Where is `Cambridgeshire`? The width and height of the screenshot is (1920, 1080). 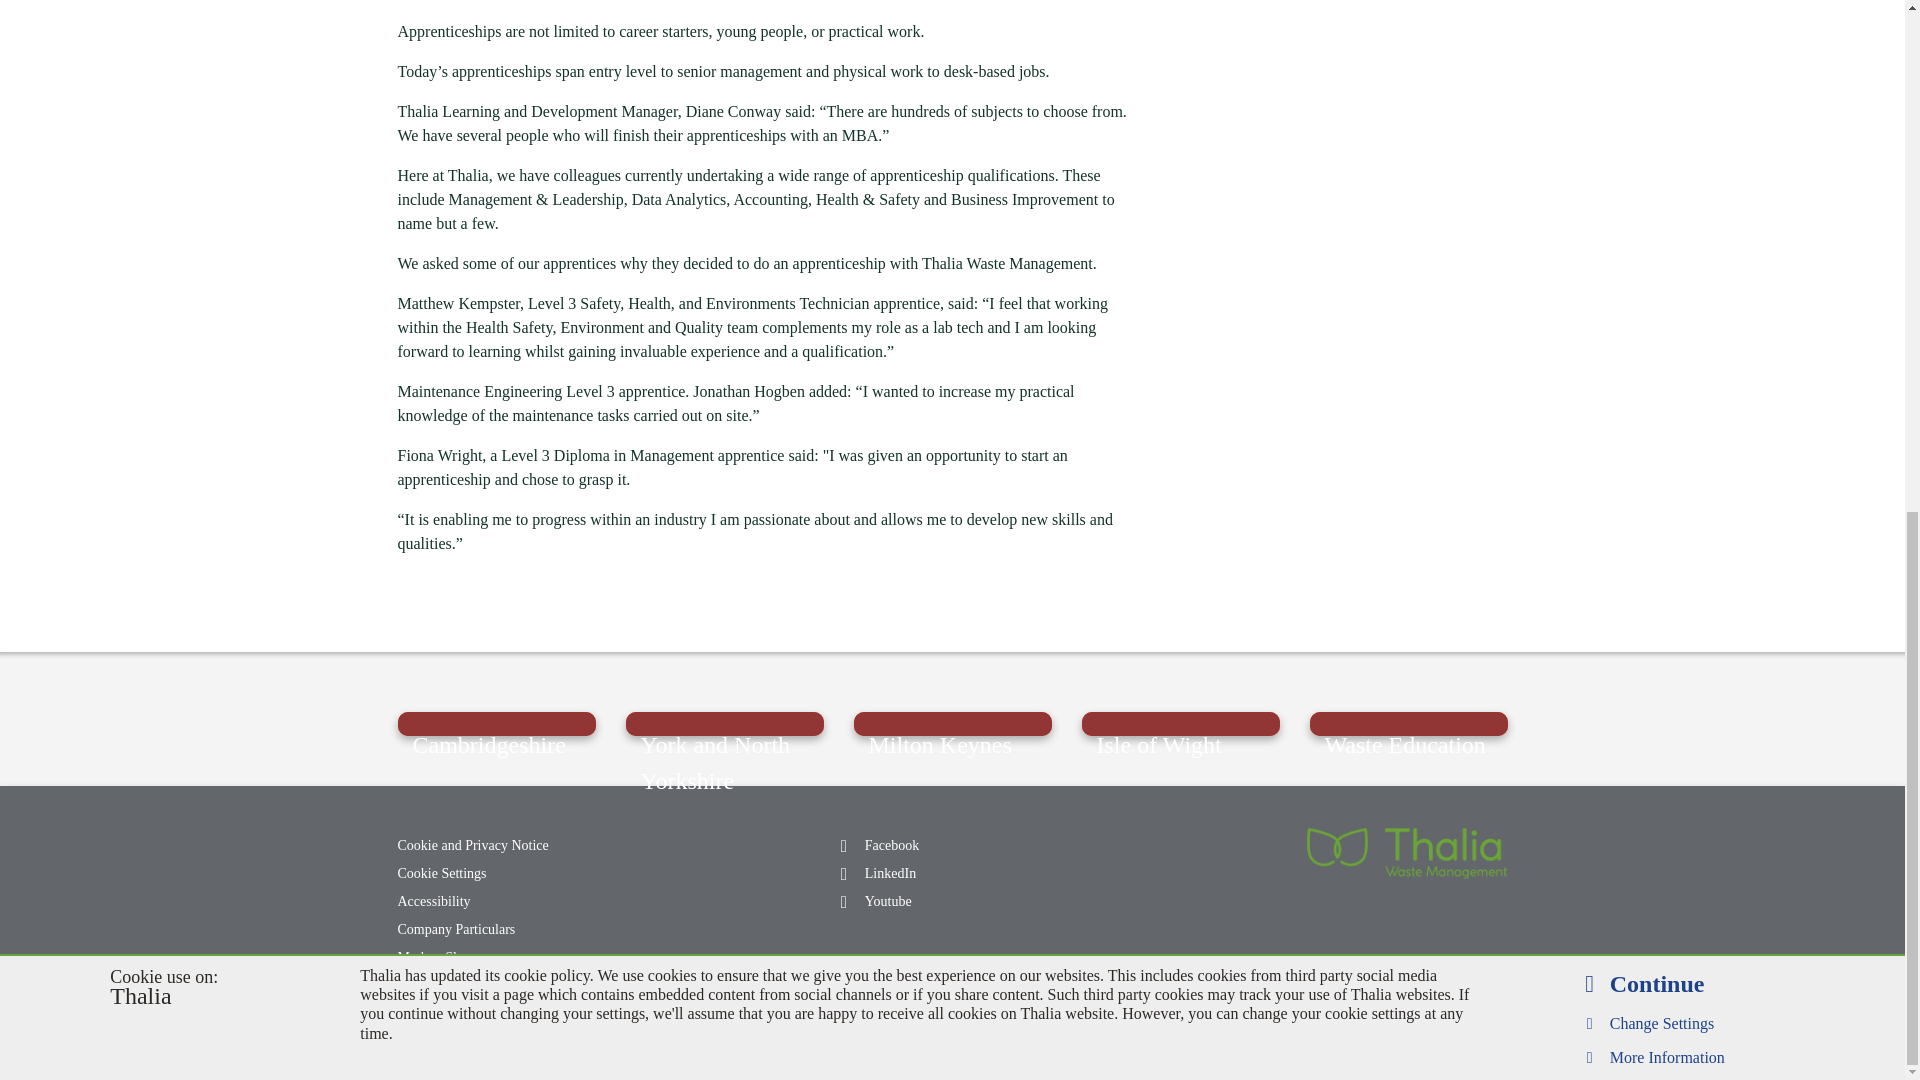
Cambridgeshire is located at coordinates (496, 723).